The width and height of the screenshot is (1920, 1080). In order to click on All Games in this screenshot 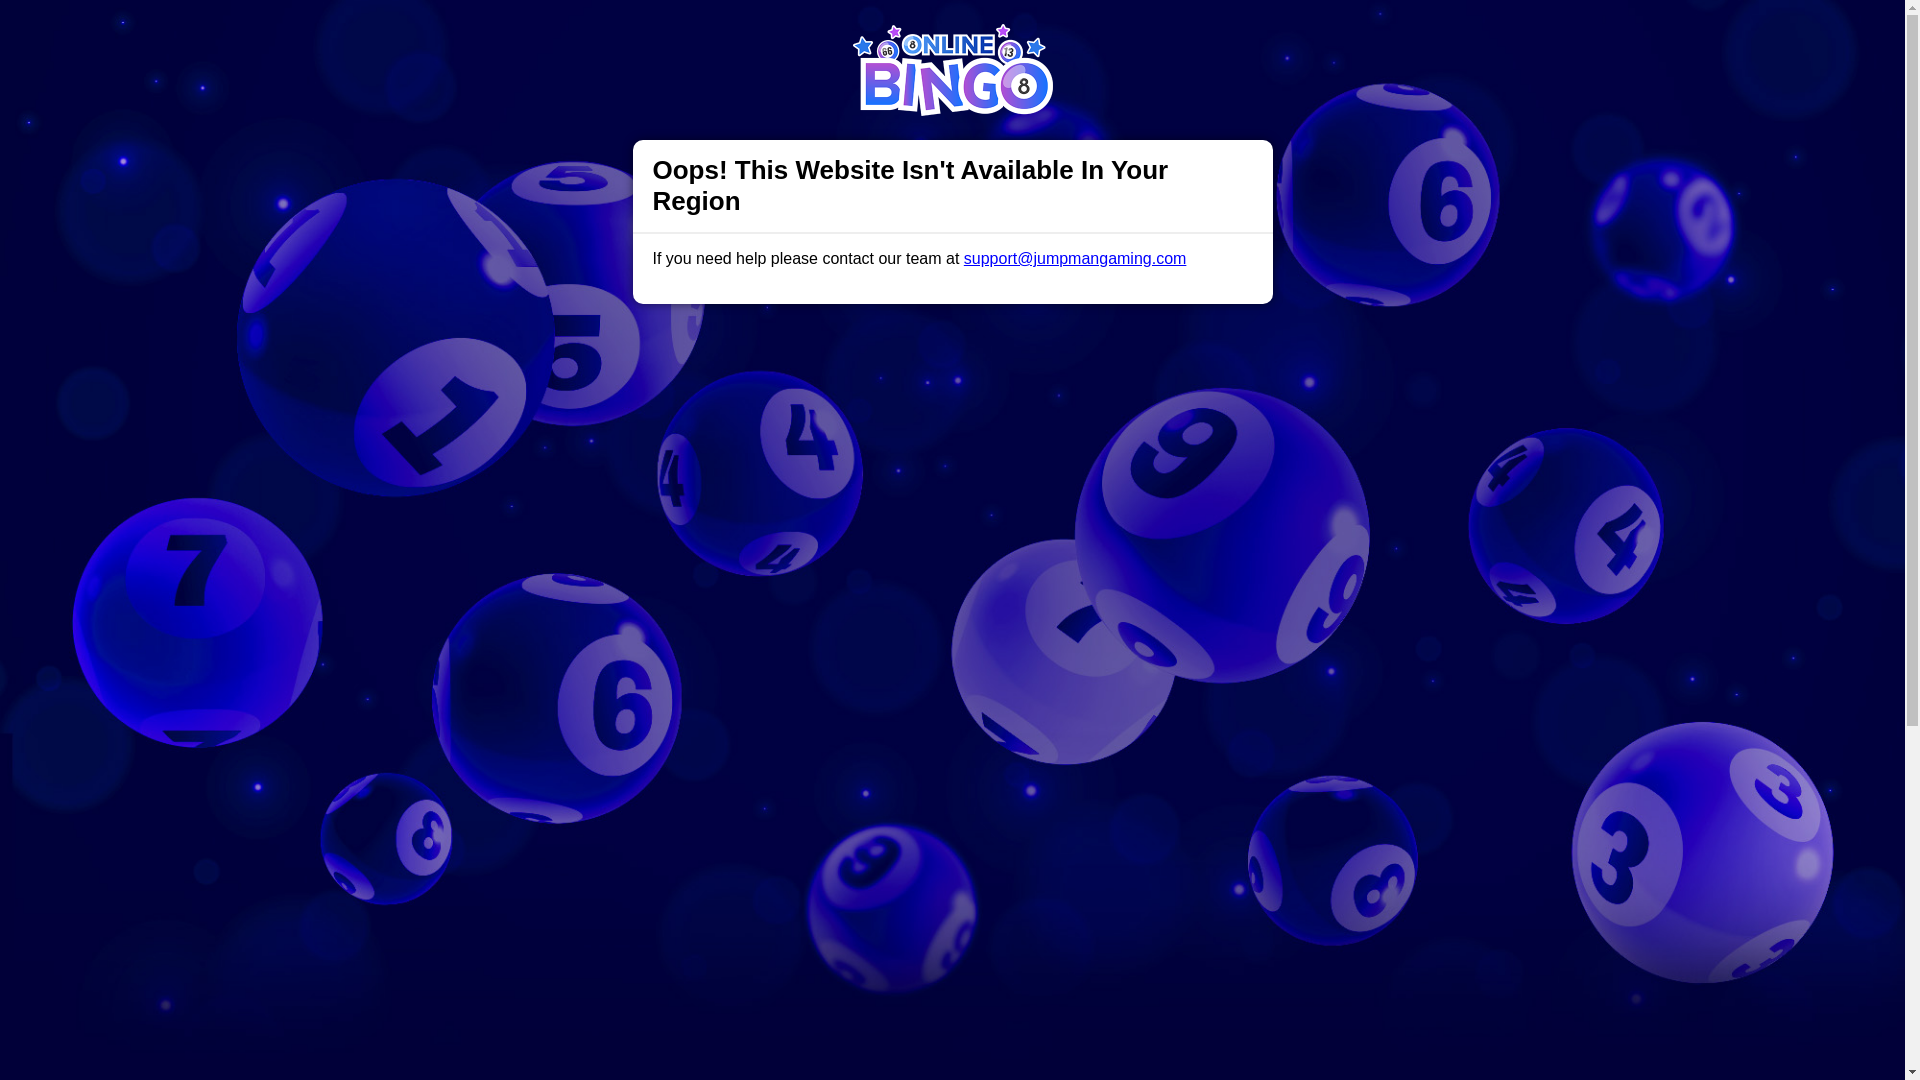, I will do `click(792, 34)`.